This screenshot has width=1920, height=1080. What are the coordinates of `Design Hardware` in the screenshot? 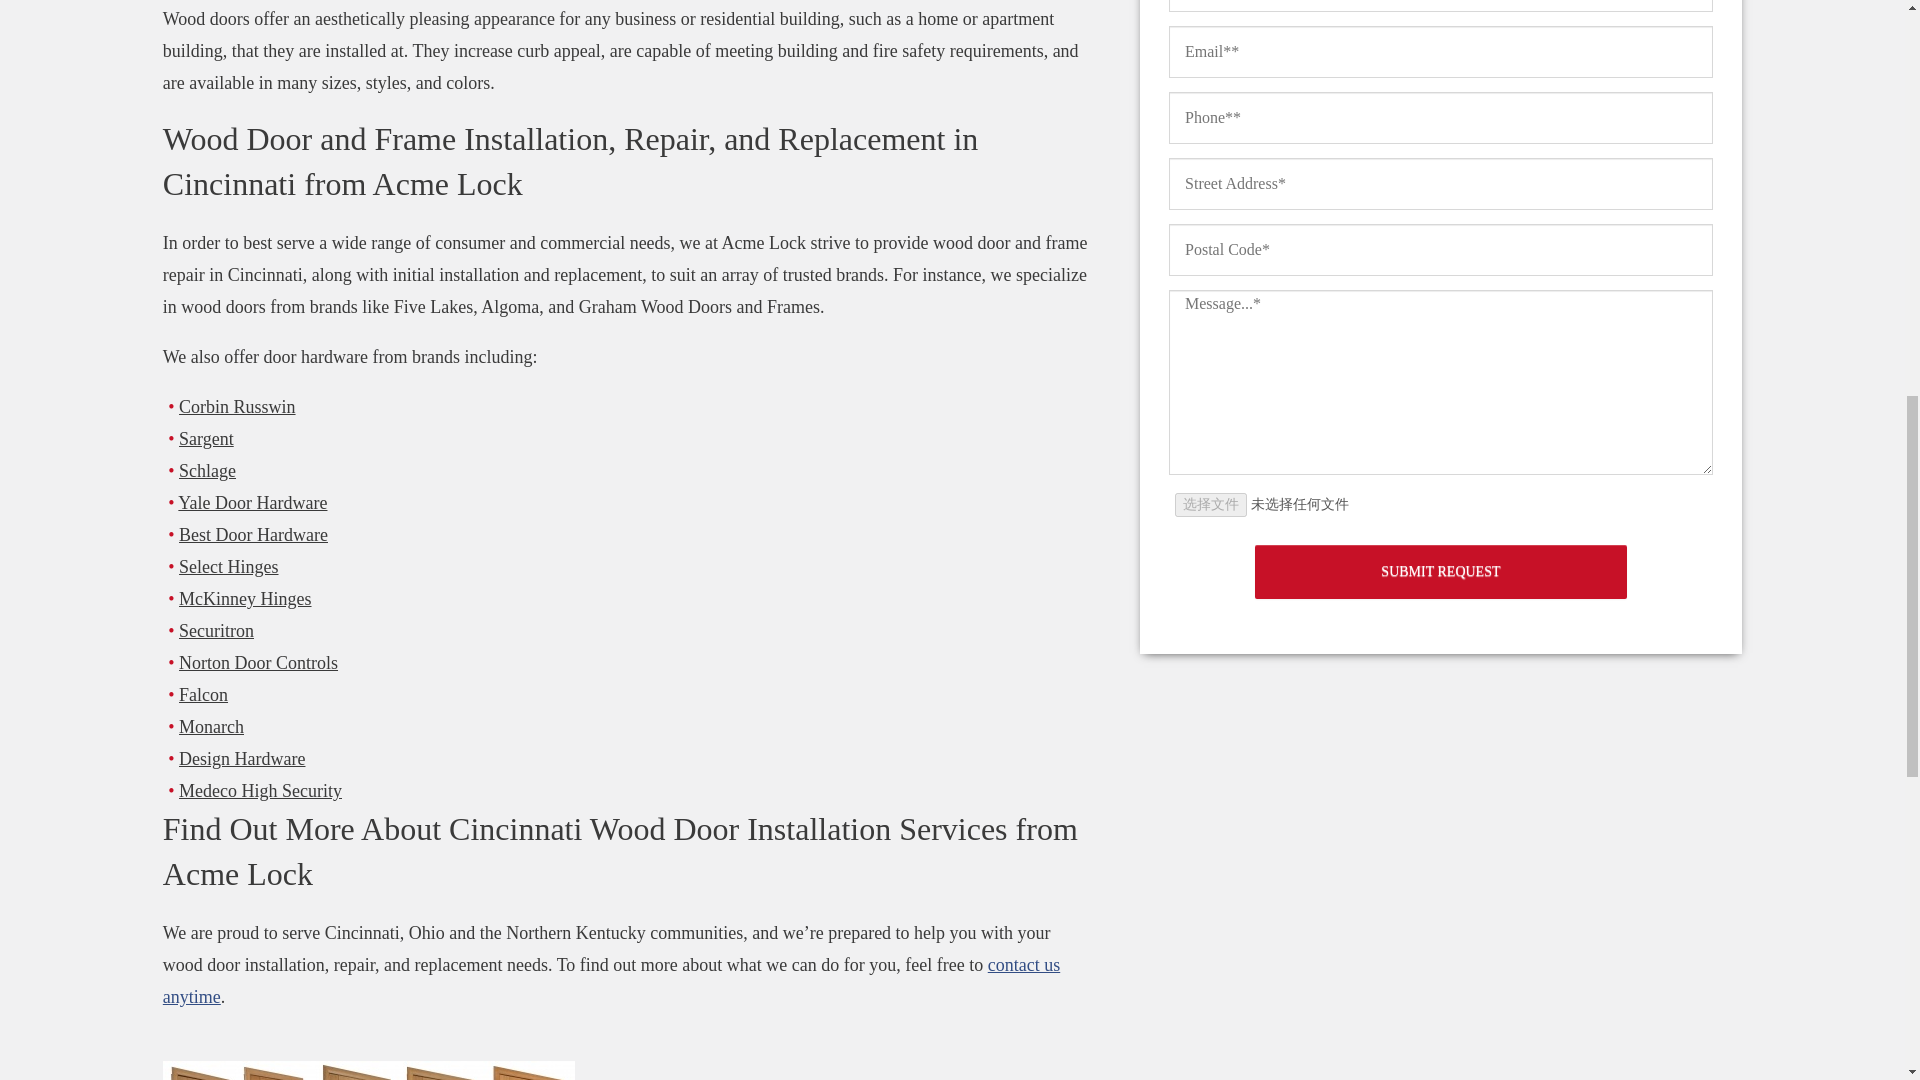 It's located at (242, 758).